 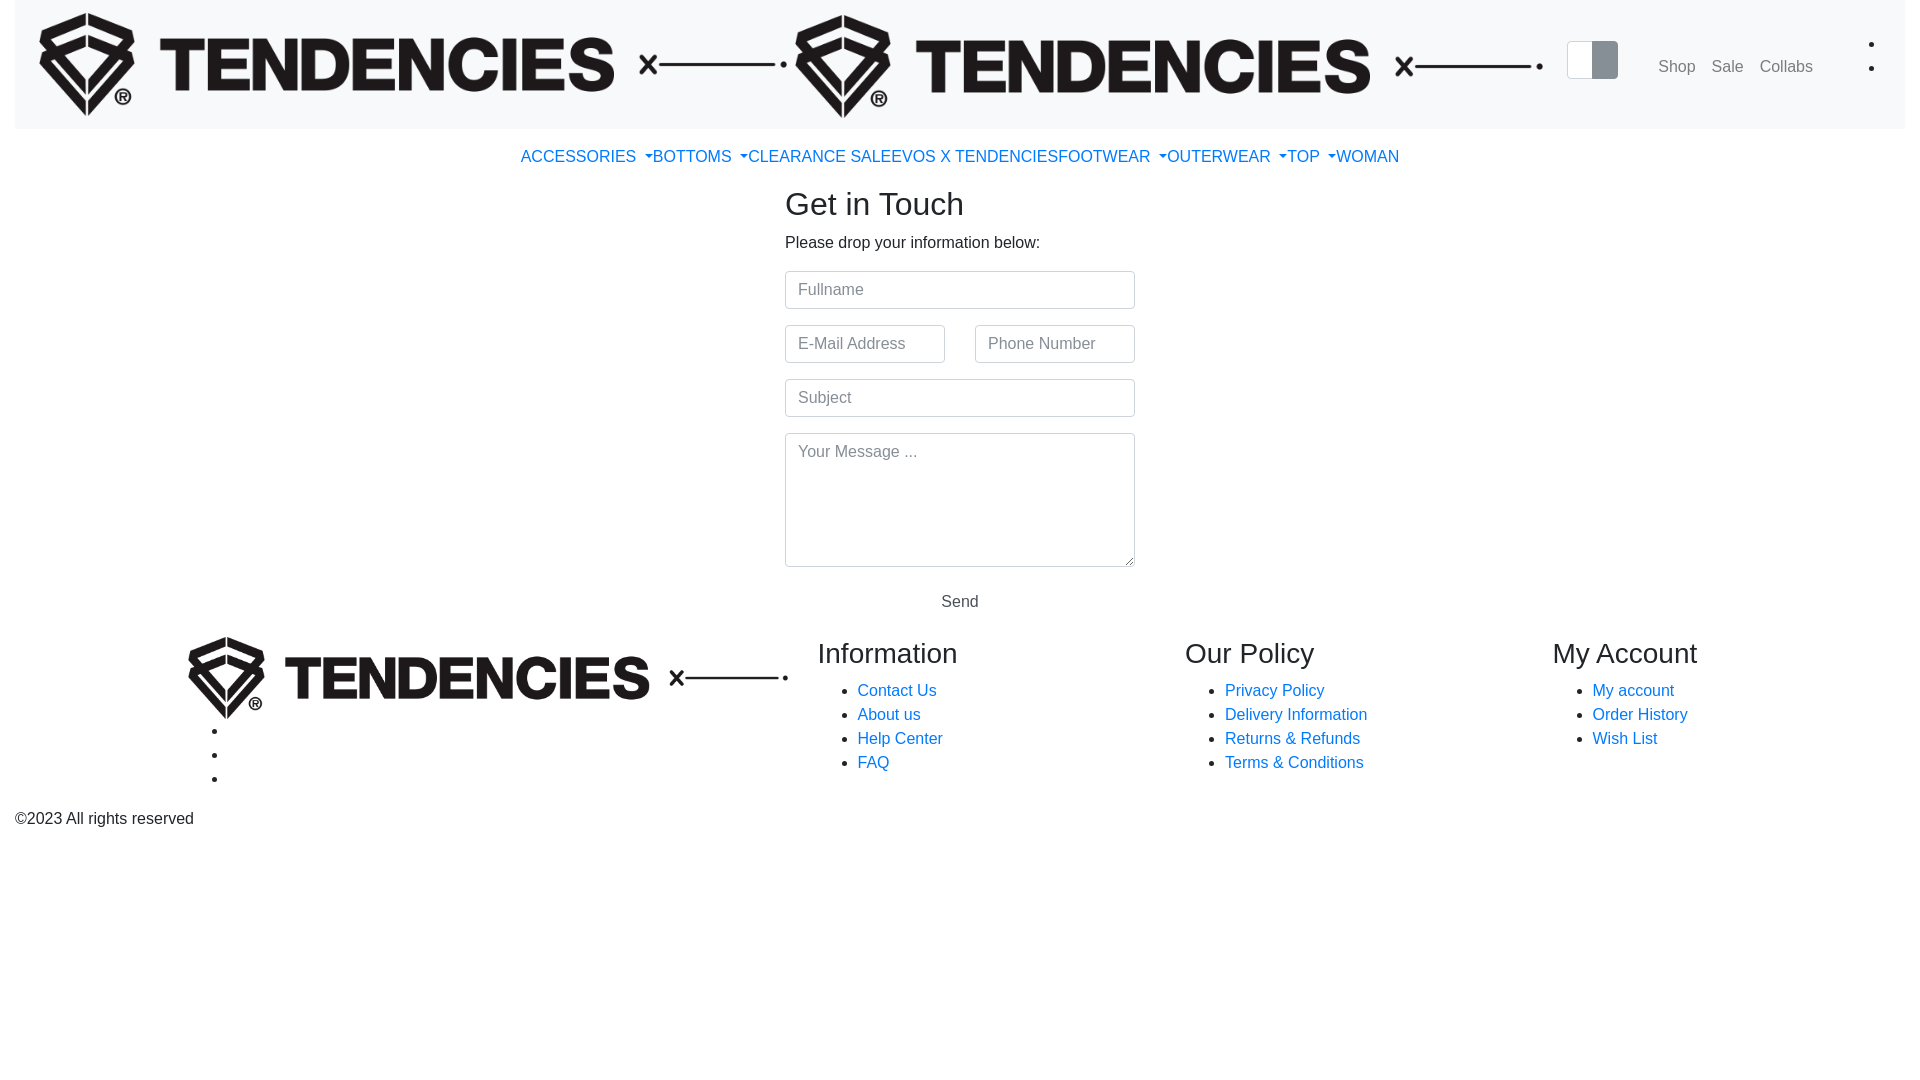 I want to click on Delivery Information, so click(x=1296, y=714).